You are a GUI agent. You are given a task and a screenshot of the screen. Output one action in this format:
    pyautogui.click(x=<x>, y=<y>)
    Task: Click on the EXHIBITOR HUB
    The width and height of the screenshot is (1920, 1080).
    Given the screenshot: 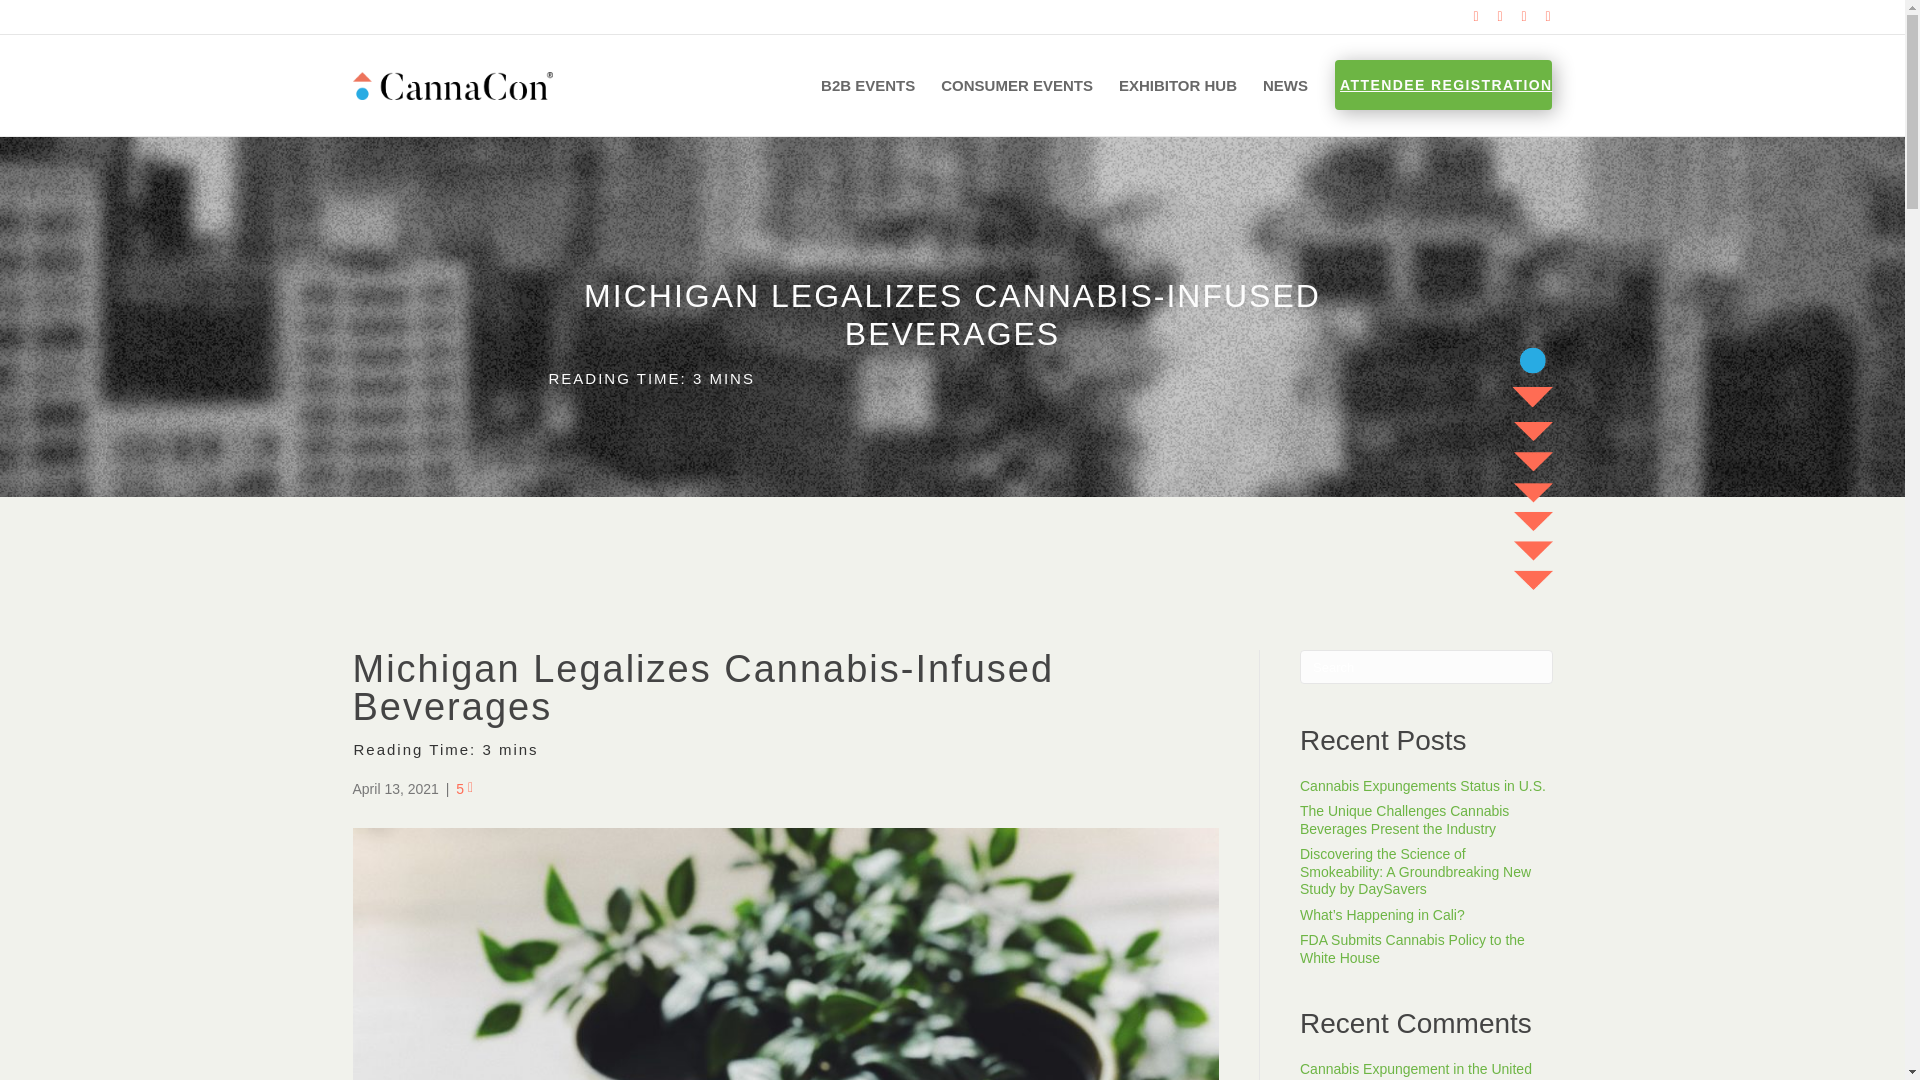 What is the action you would take?
    pyautogui.click(x=1177, y=86)
    